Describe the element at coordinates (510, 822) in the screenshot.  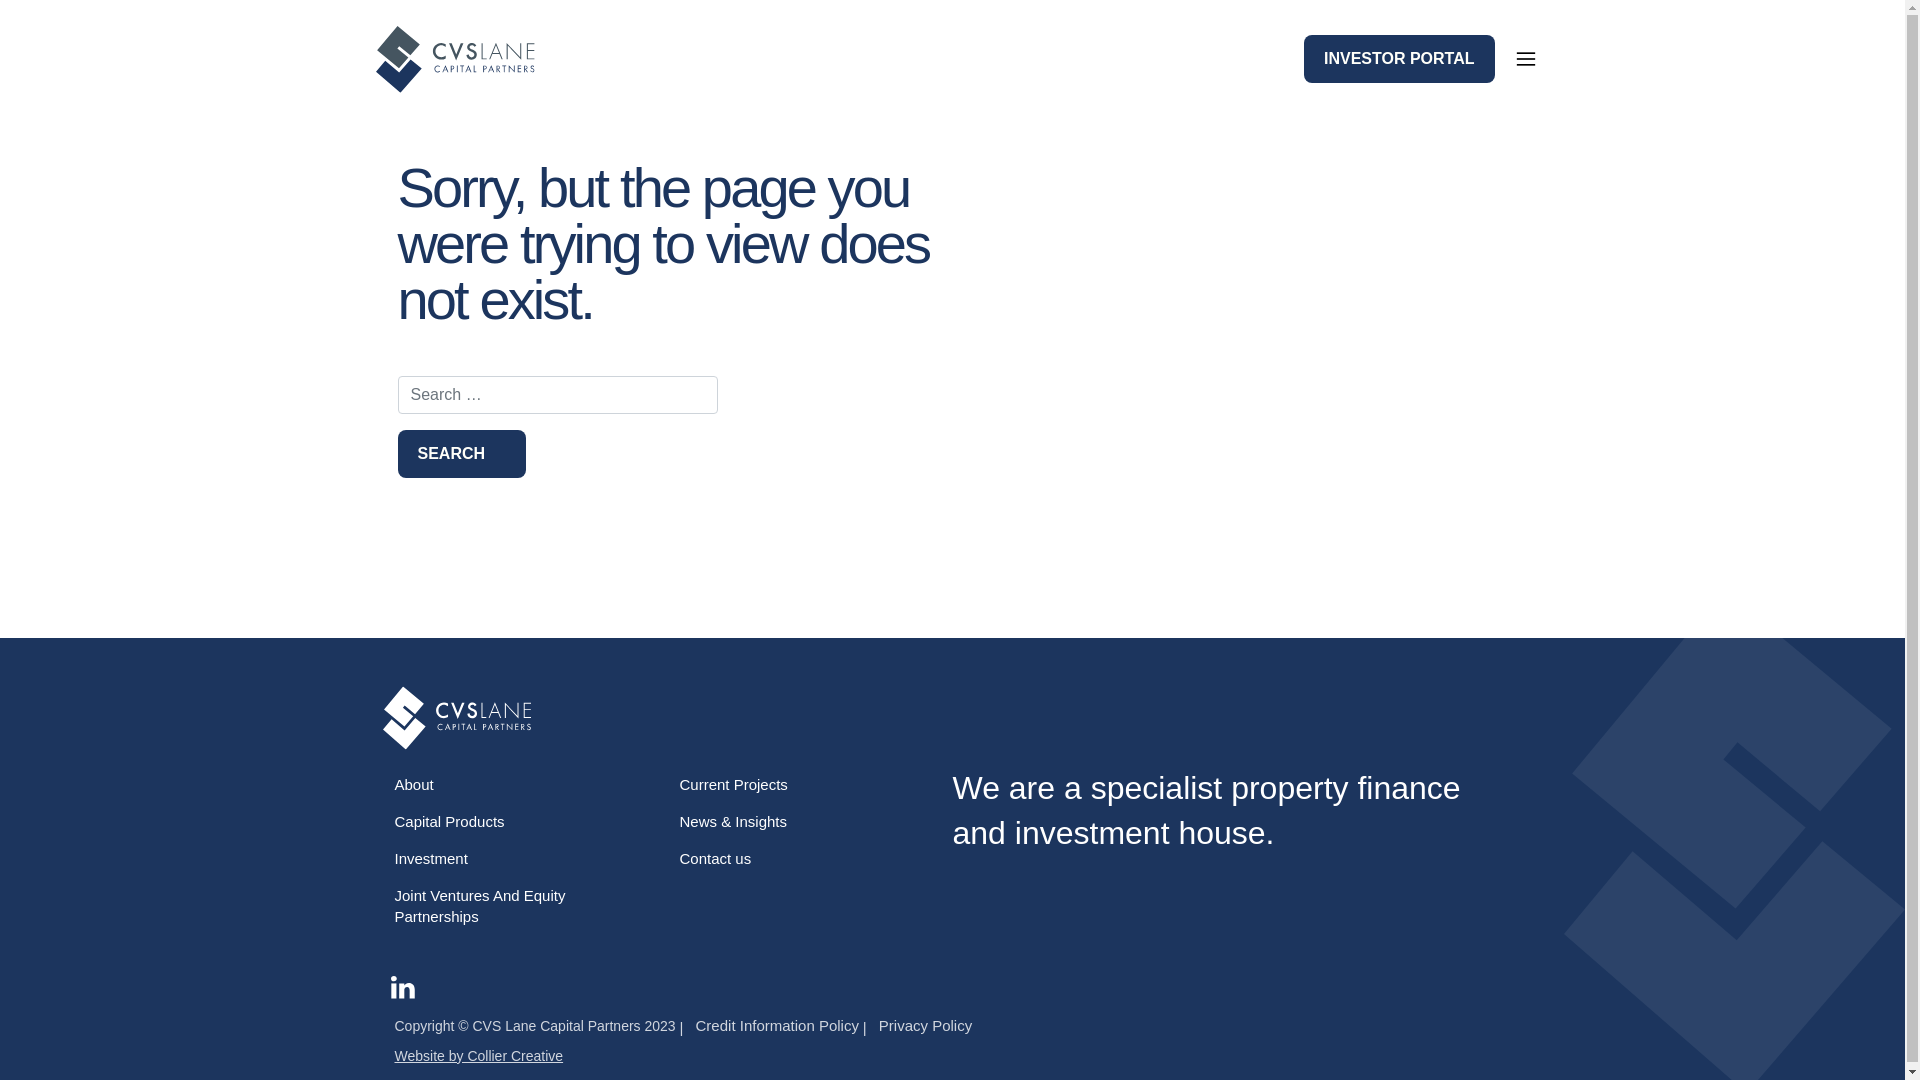
I see `Capital Products` at that location.